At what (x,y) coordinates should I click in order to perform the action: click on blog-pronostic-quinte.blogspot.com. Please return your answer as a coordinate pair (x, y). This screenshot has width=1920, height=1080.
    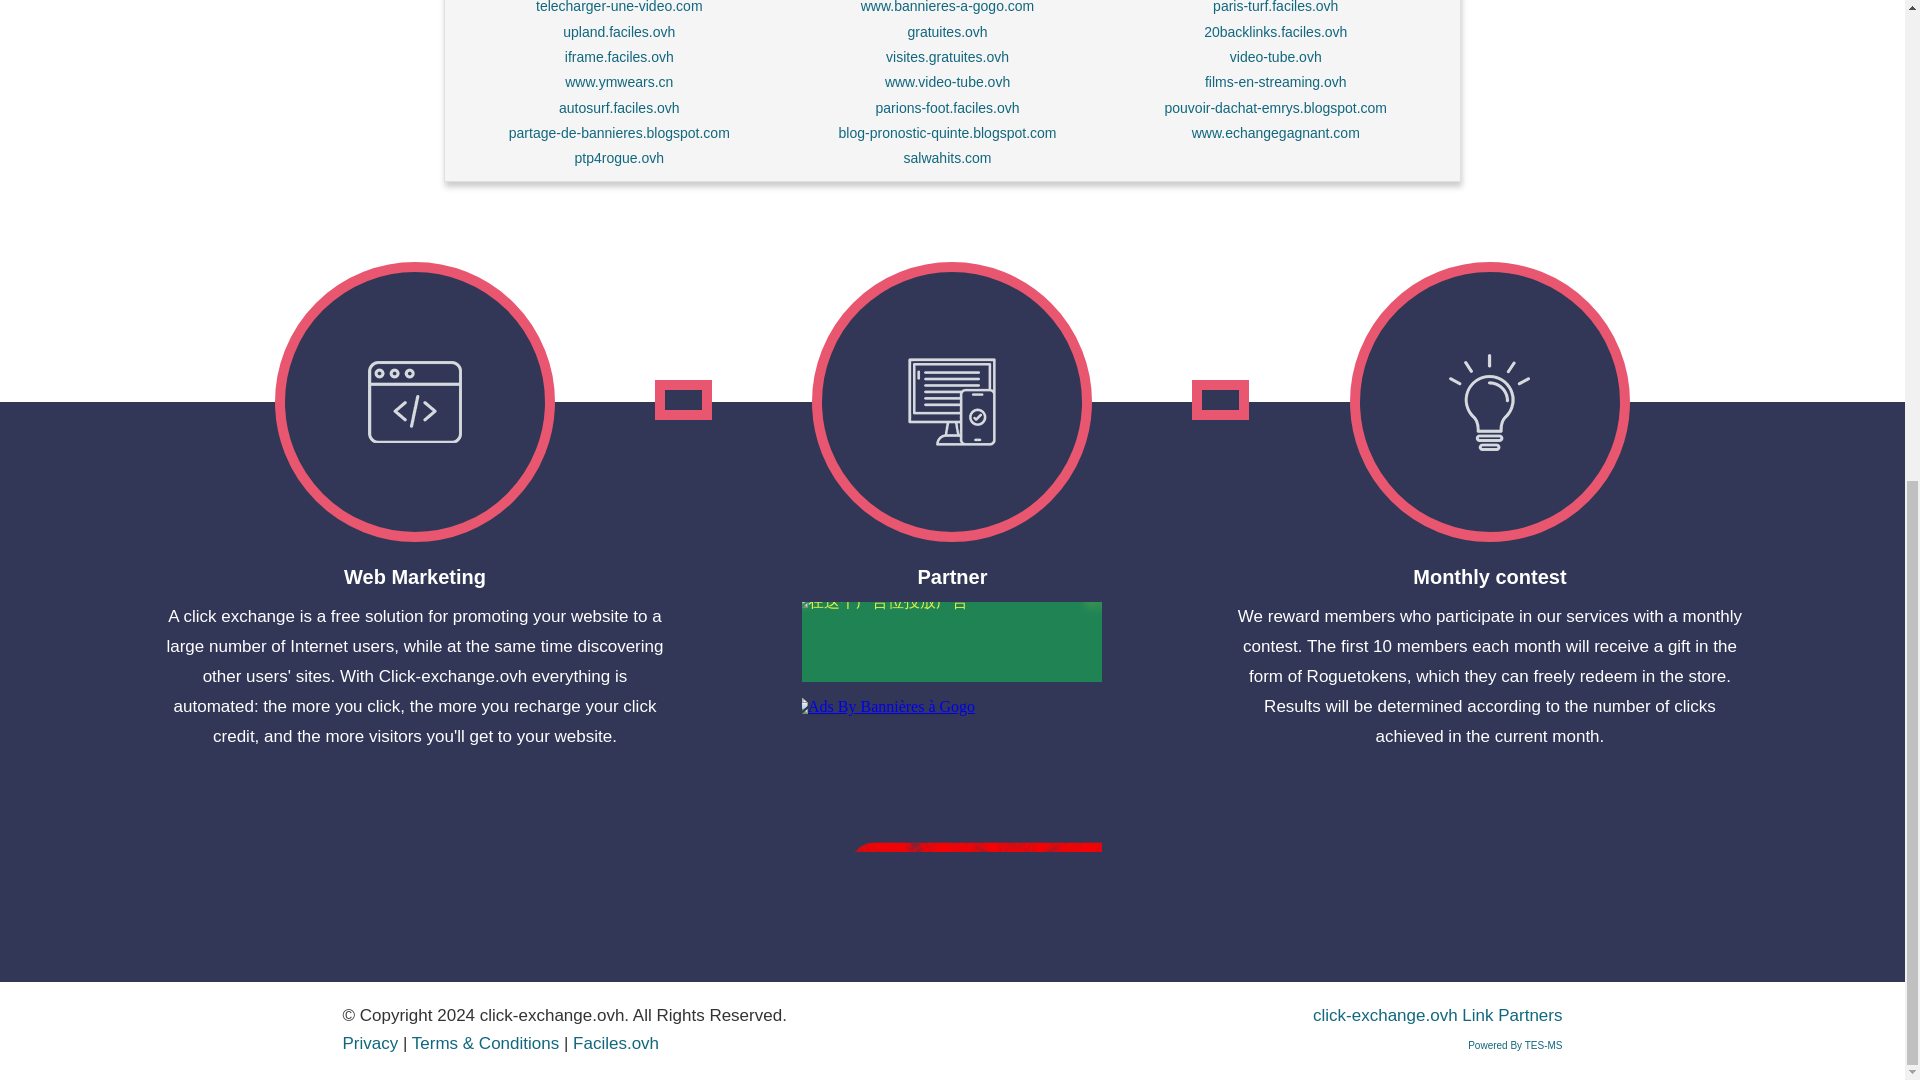
    Looking at the image, I should click on (948, 133).